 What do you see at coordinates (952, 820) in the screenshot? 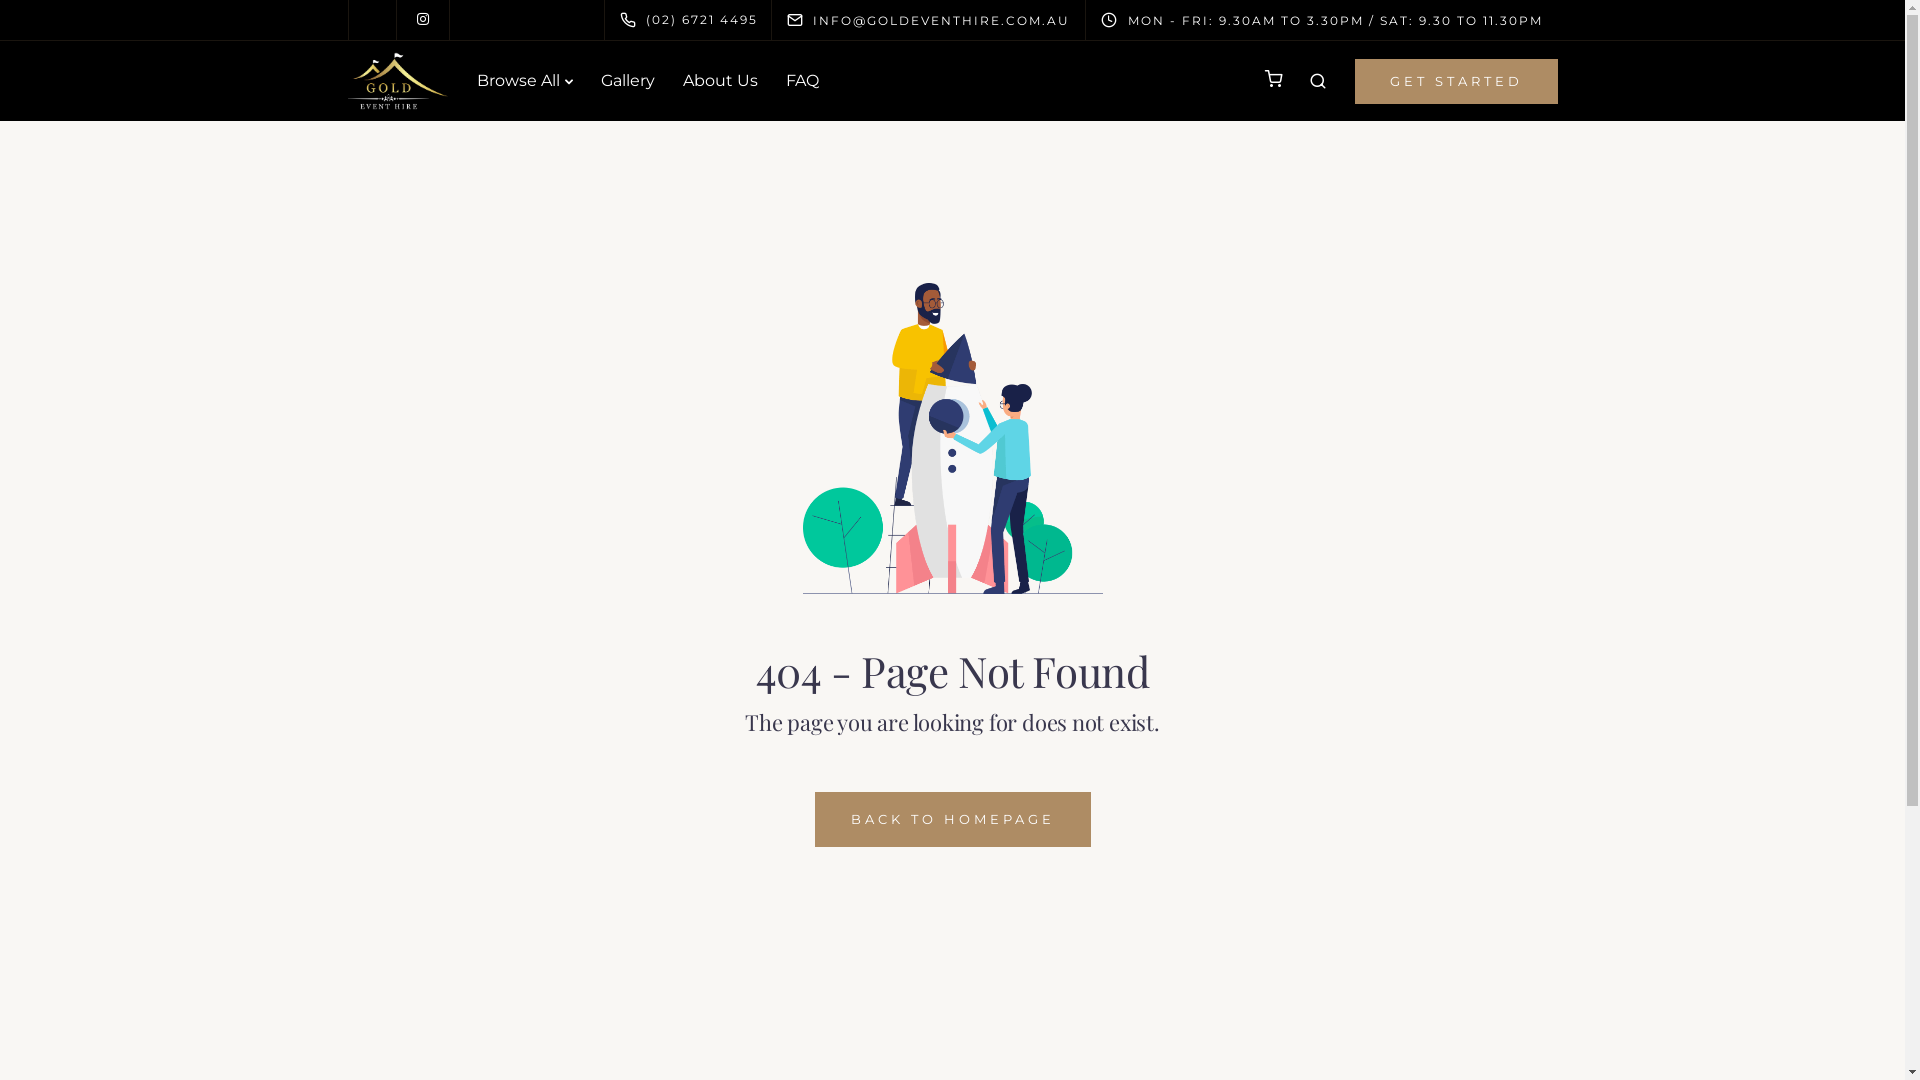
I see `BACK TO HOMEPAGE` at bounding box center [952, 820].